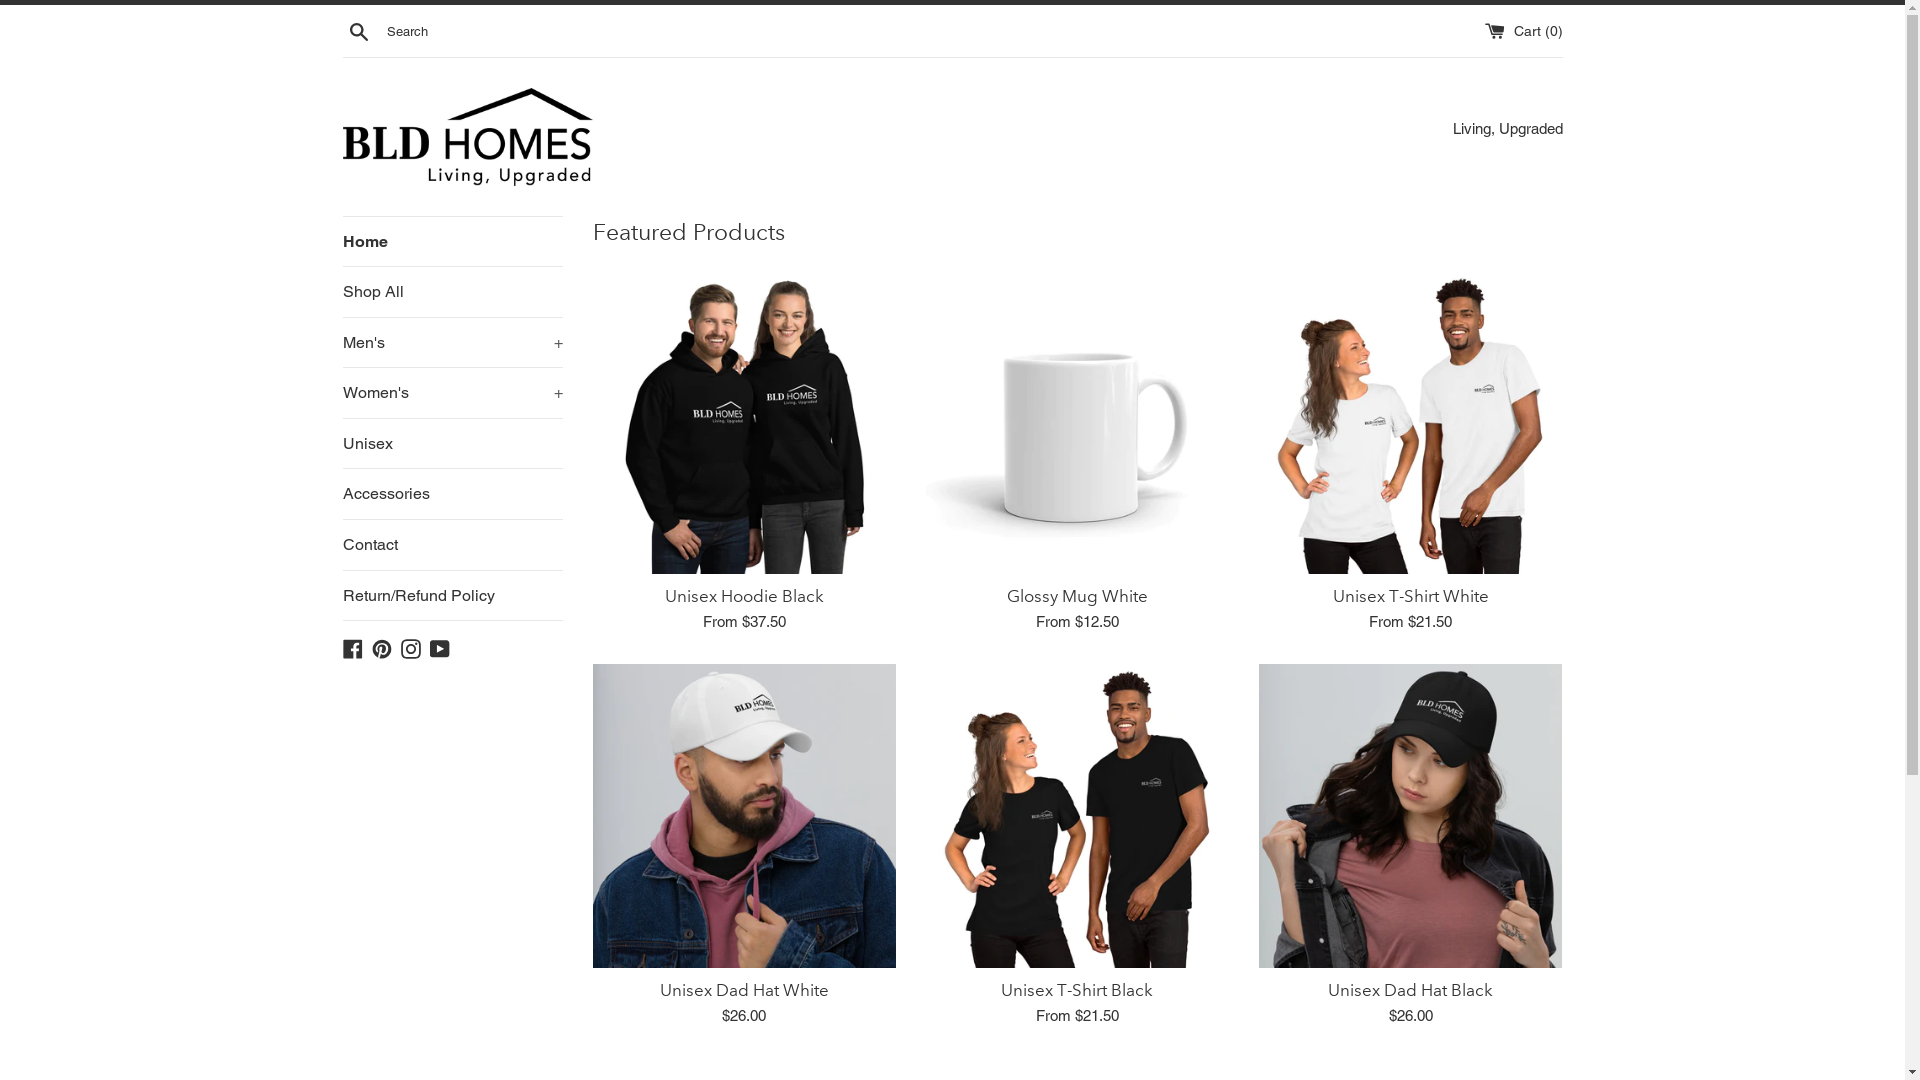 The height and width of the screenshot is (1080, 1920). I want to click on Search, so click(358, 31).